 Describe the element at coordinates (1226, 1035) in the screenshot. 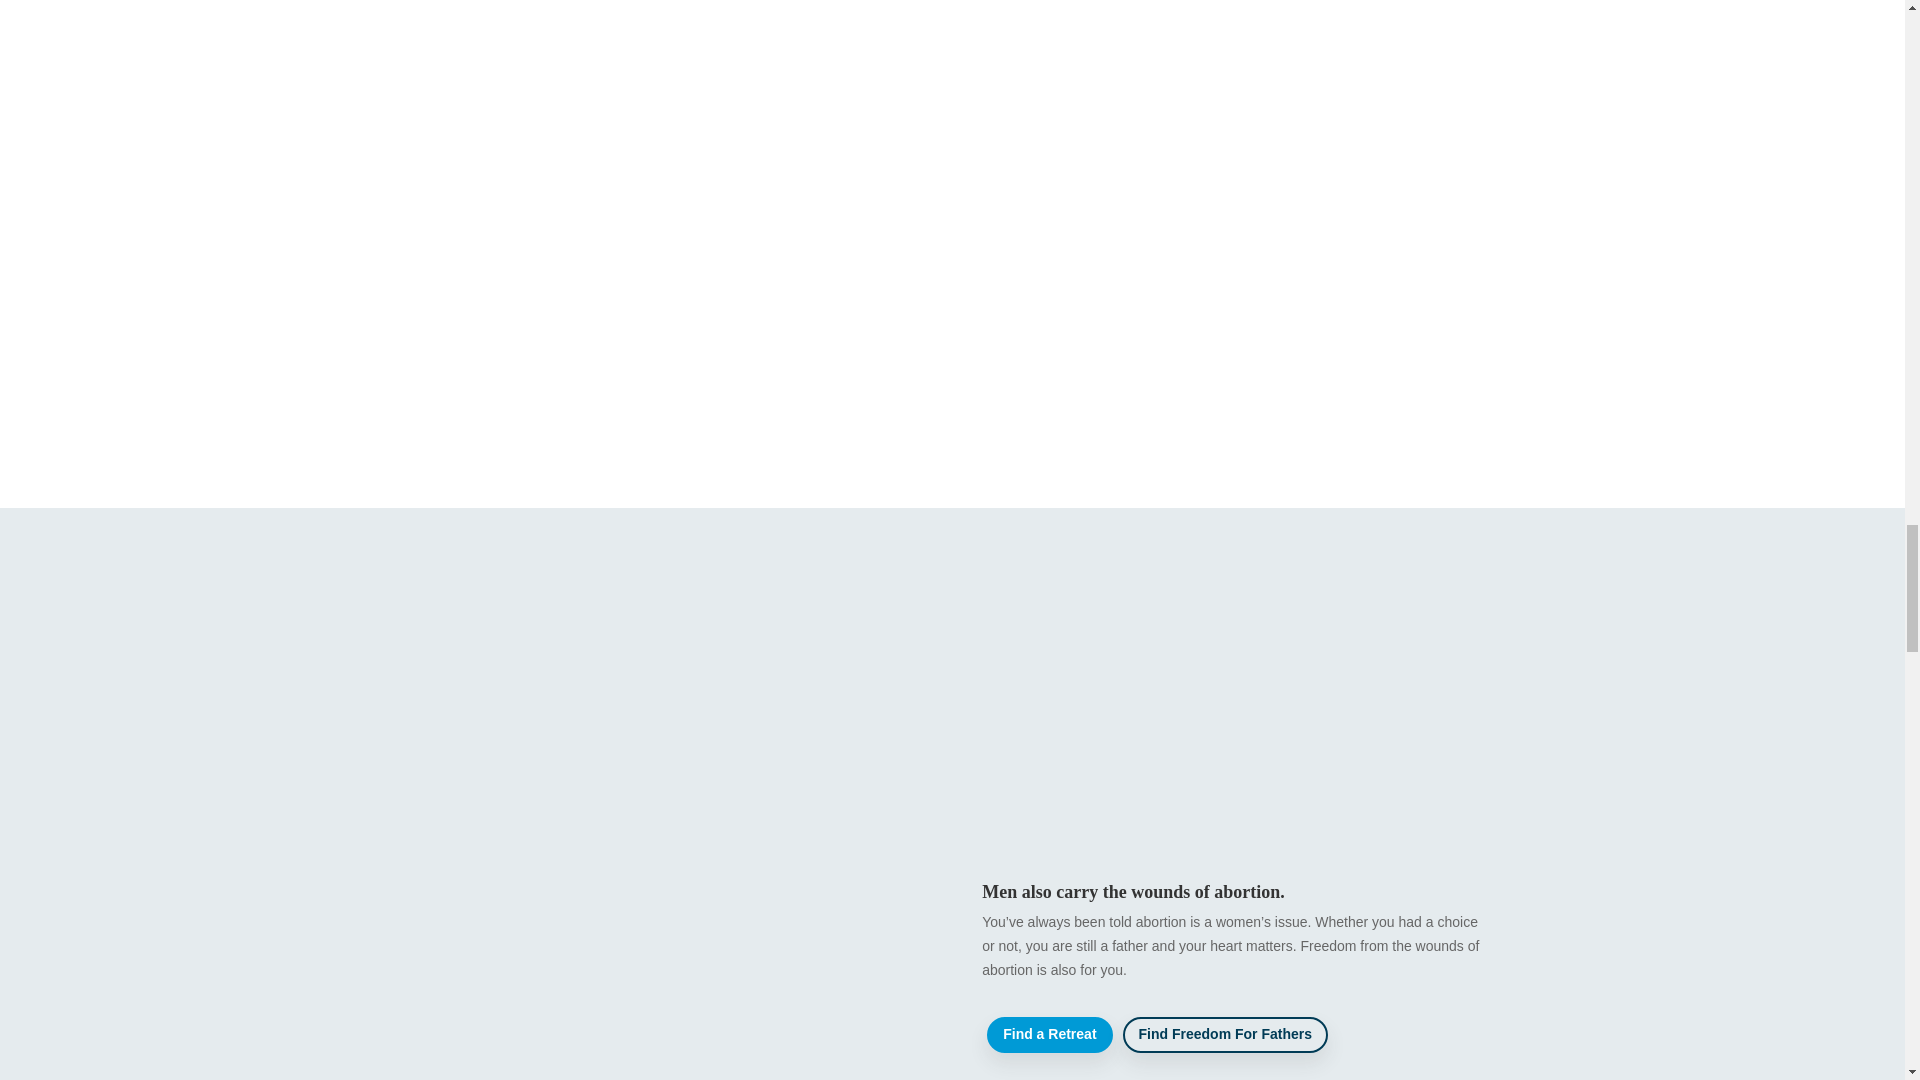

I see `Find Freedom For Fathers` at that location.